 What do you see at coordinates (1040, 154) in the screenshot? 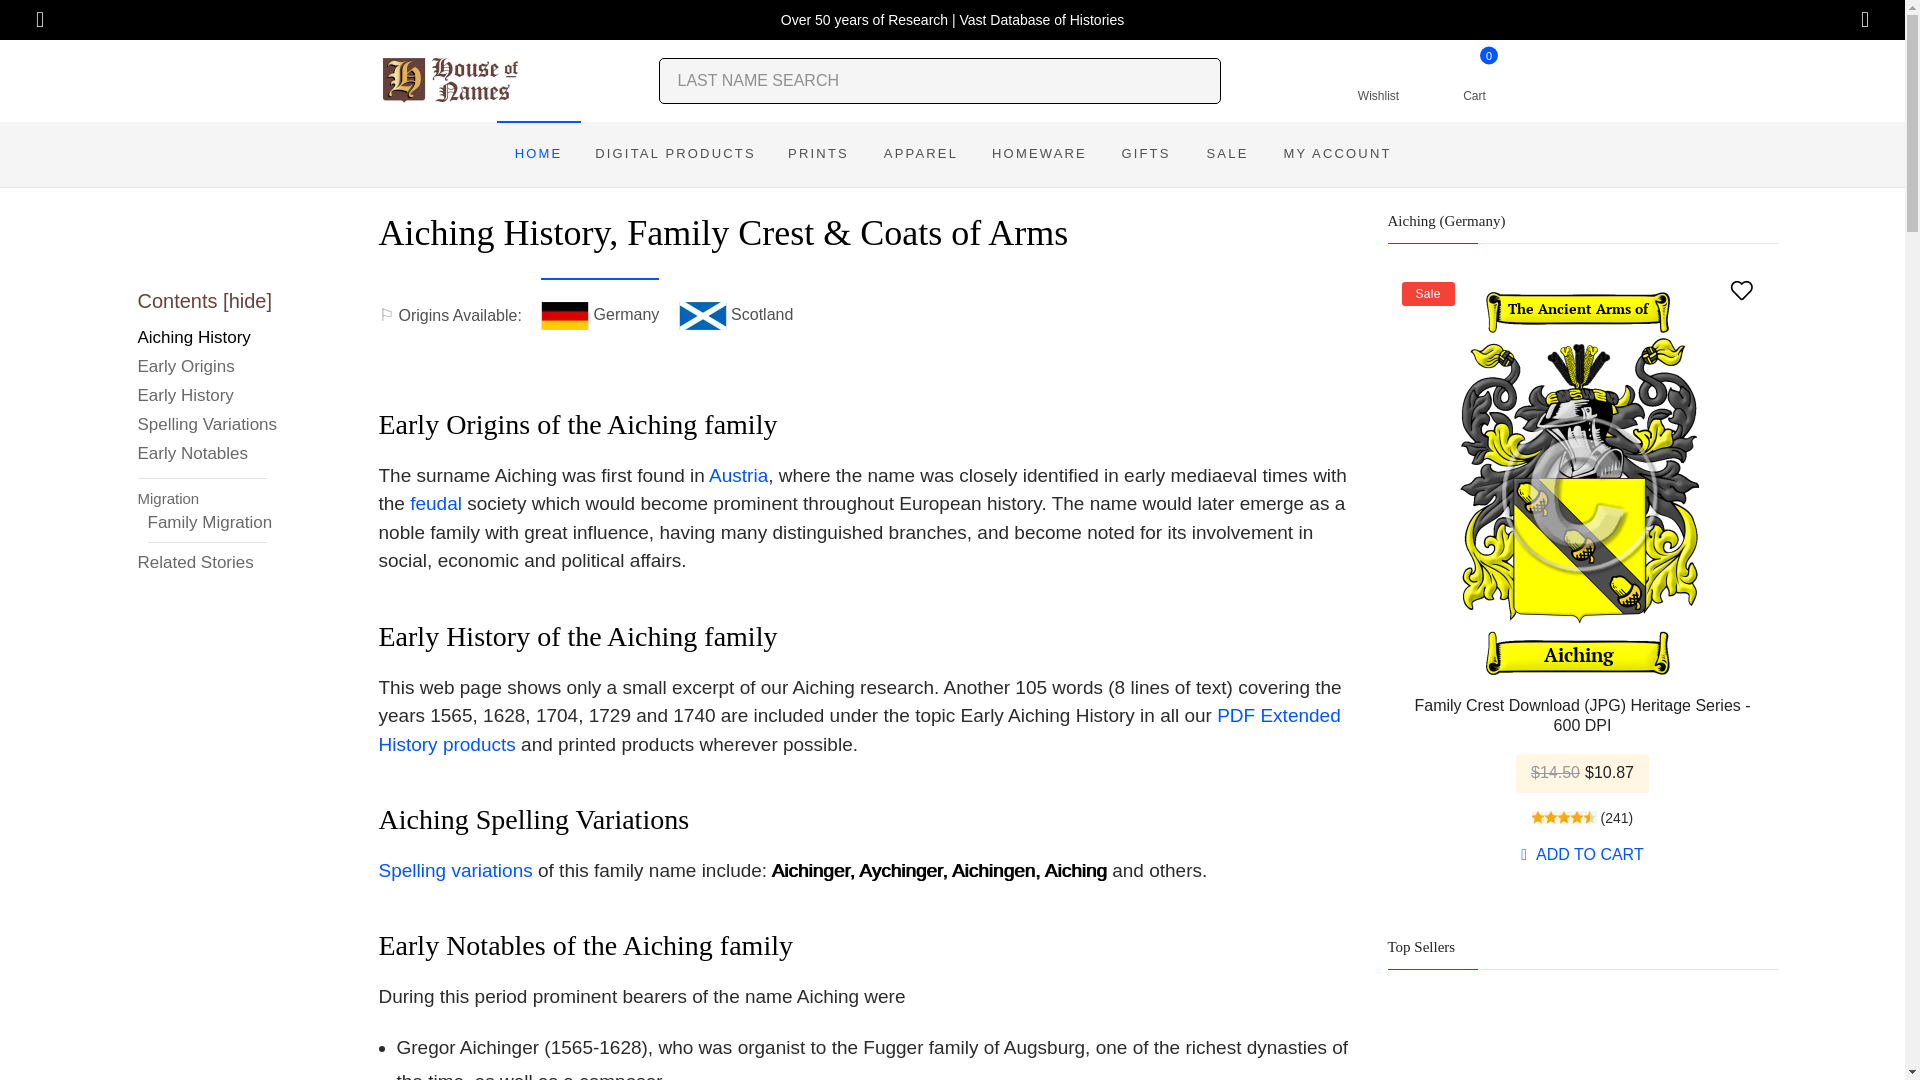
I see `HOMEWARE` at bounding box center [1040, 154].